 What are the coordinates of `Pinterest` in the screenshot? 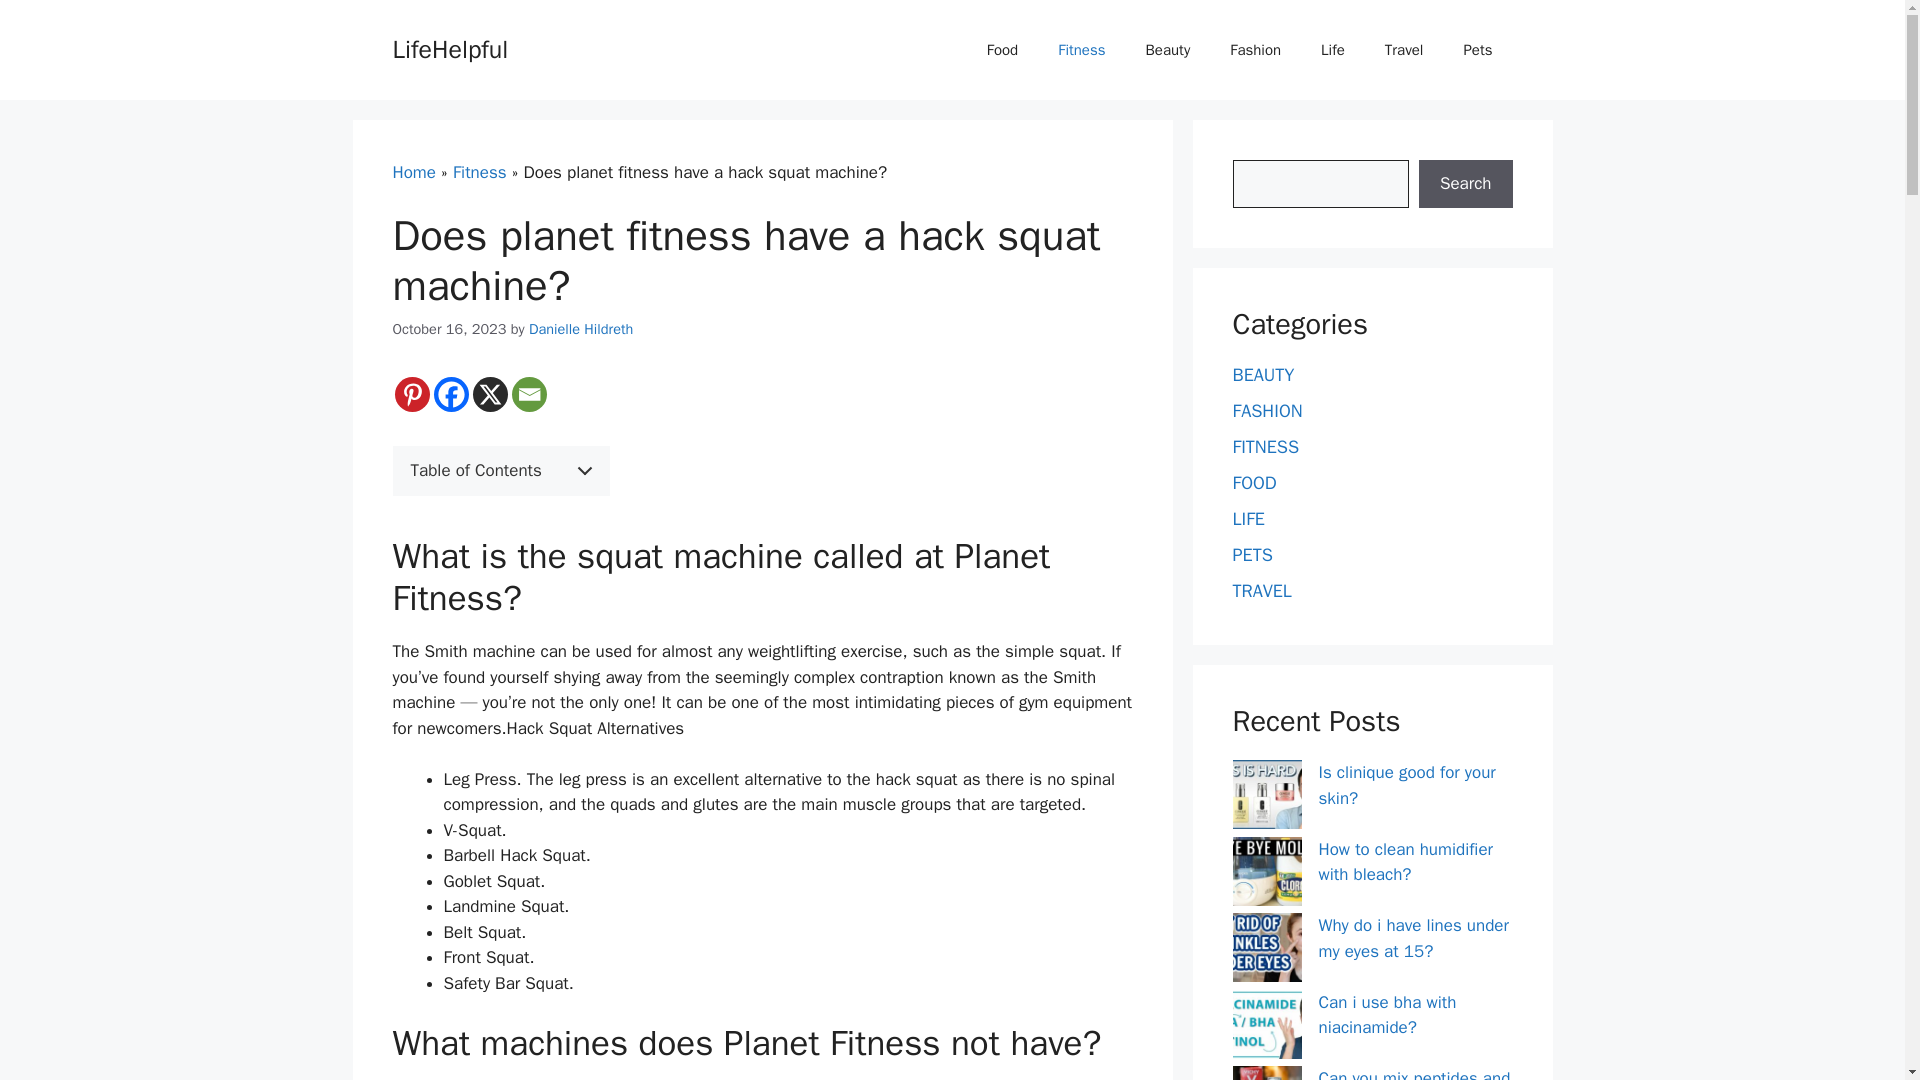 It's located at (410, 394).